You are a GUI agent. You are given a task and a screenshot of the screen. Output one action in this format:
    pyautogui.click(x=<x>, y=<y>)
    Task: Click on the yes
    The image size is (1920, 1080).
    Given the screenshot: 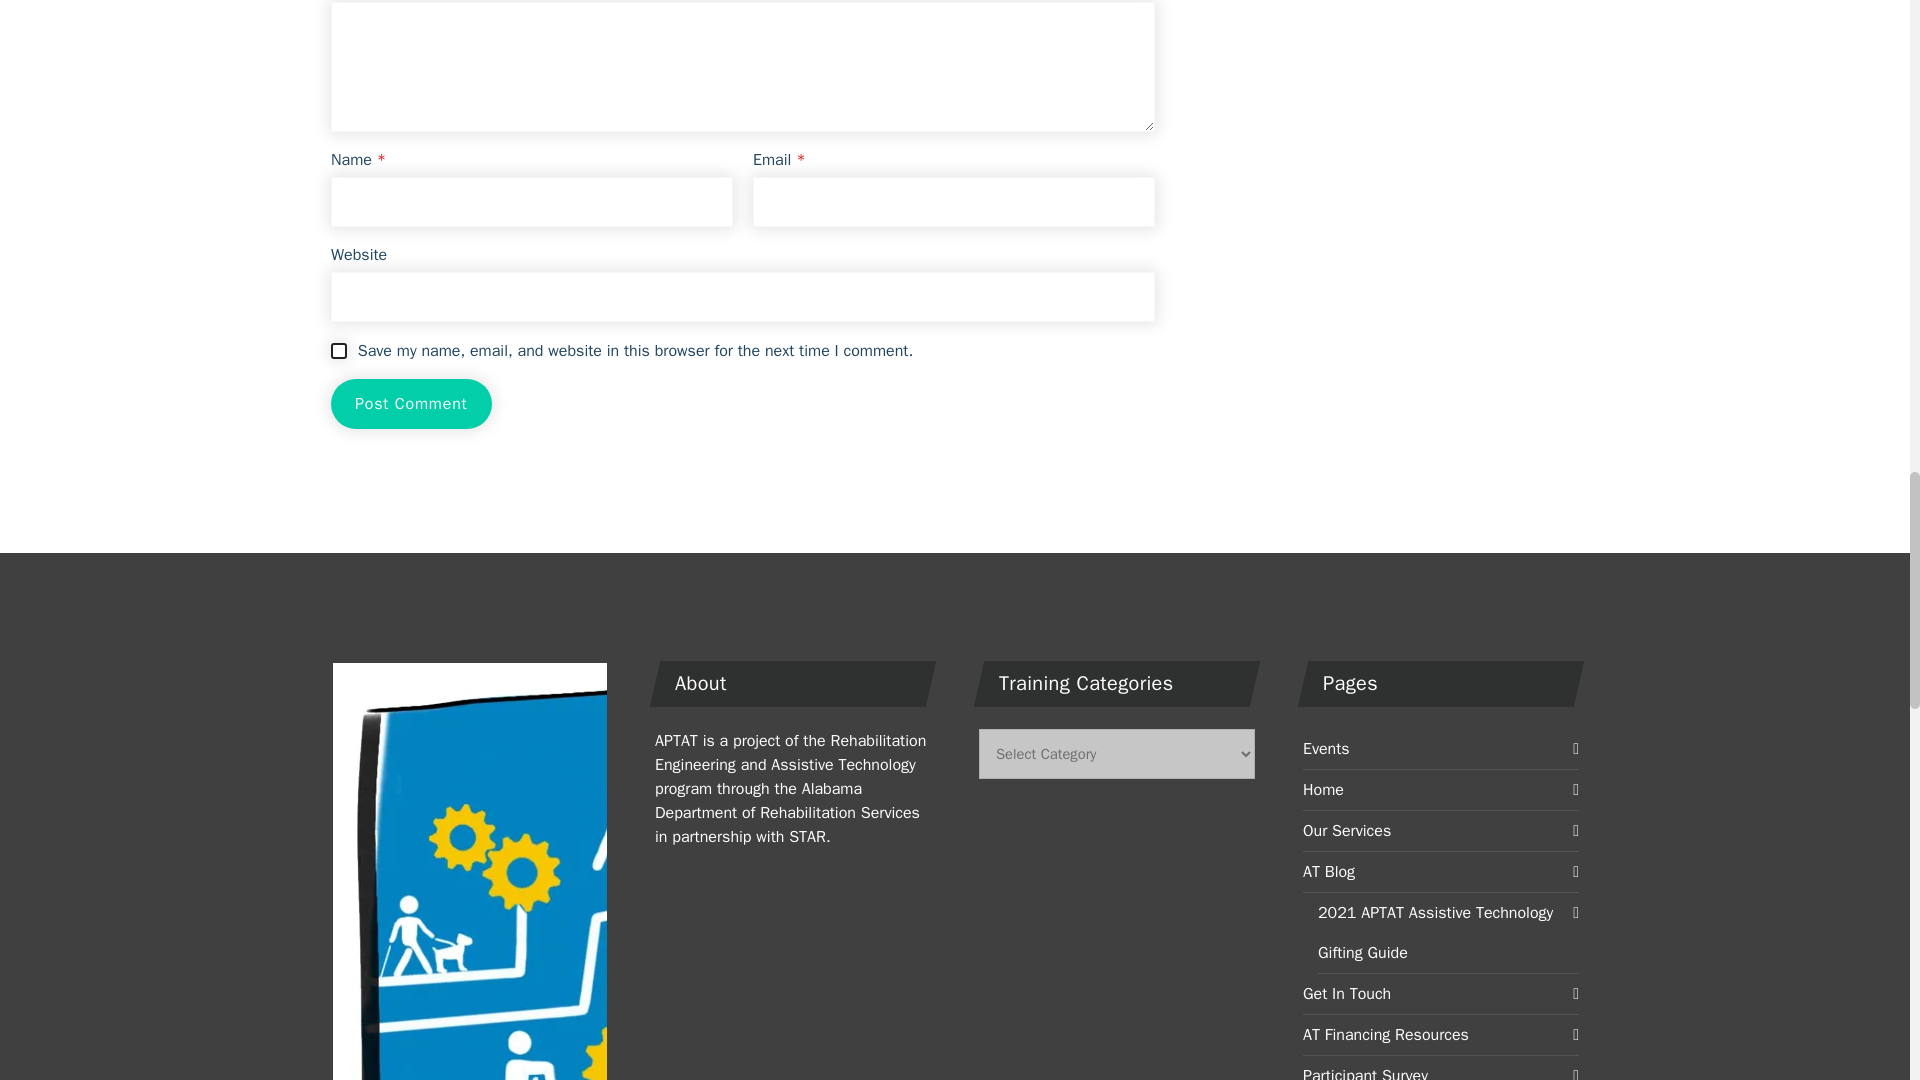 What is the action you would take?
    pyautogui.click(x=338, y=350)
    